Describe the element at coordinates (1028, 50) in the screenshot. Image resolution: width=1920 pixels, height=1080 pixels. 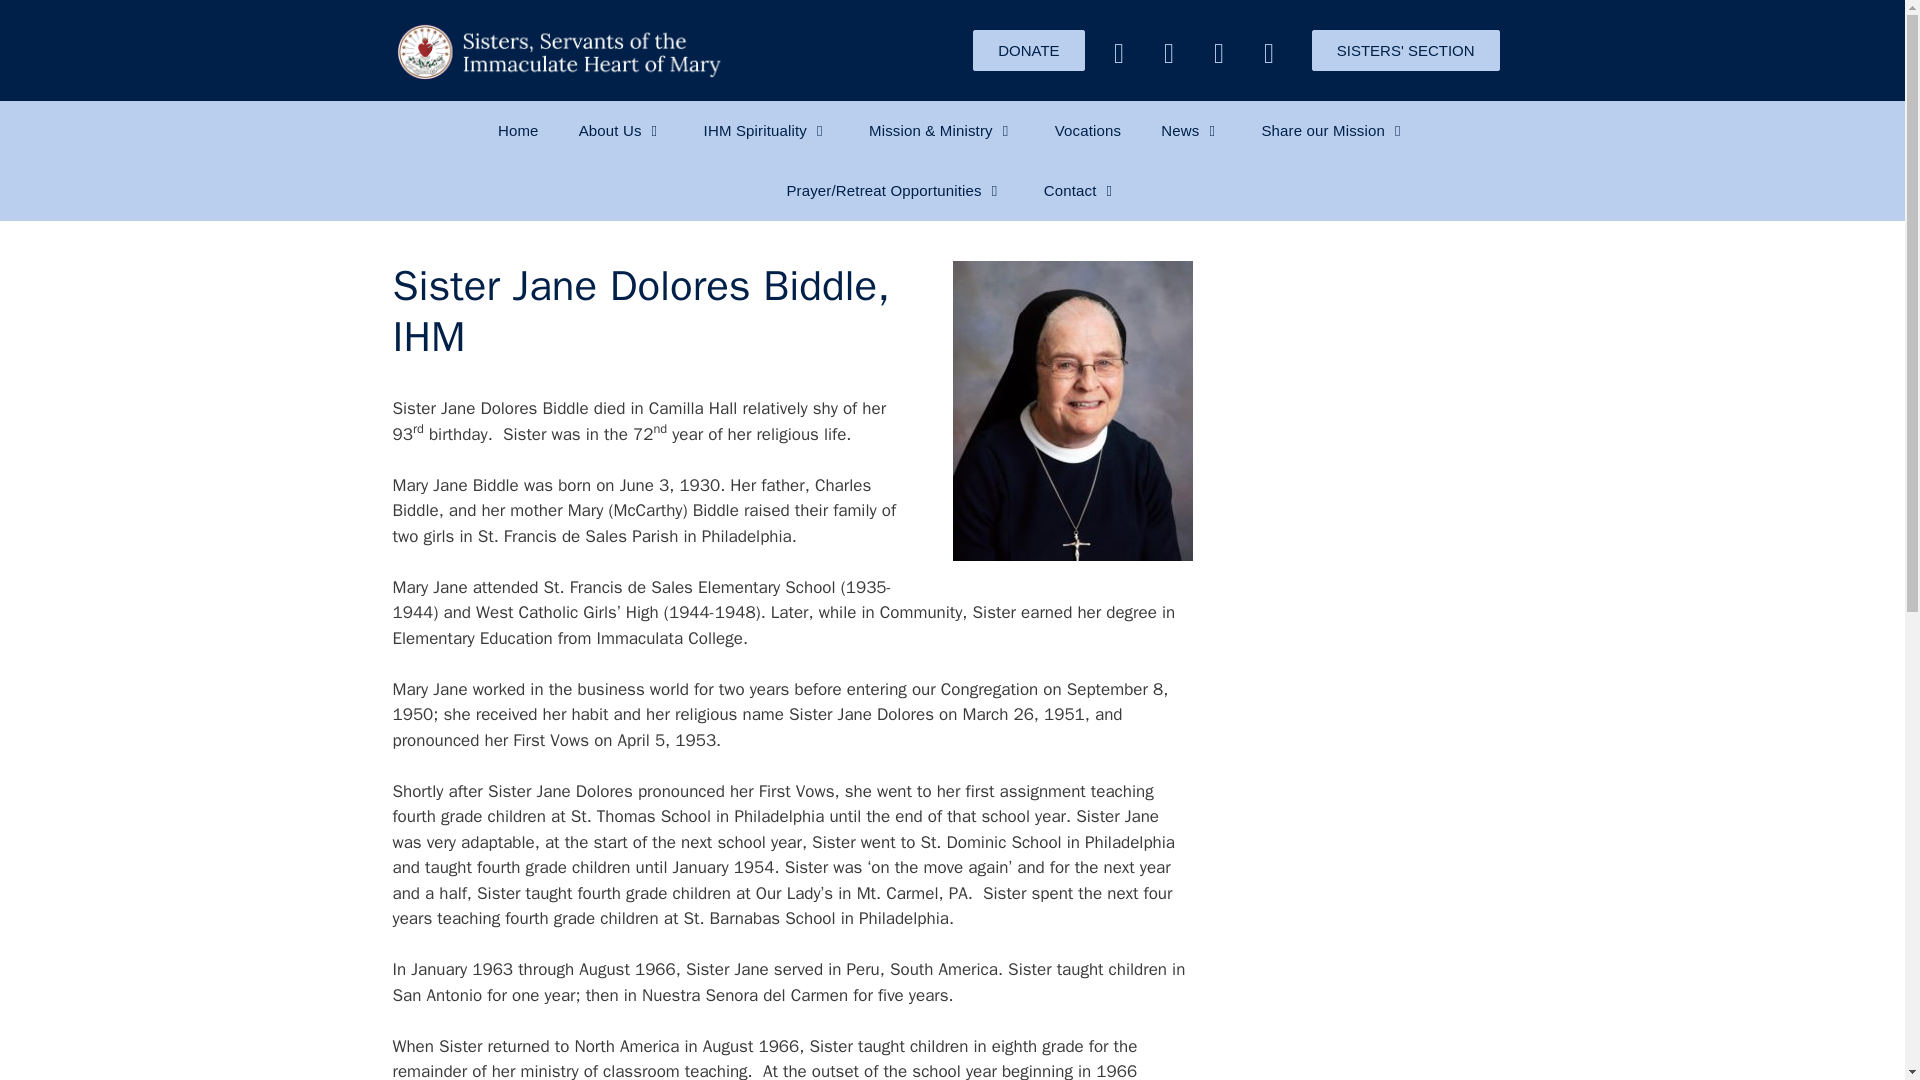
I see `DONATE` at that location.